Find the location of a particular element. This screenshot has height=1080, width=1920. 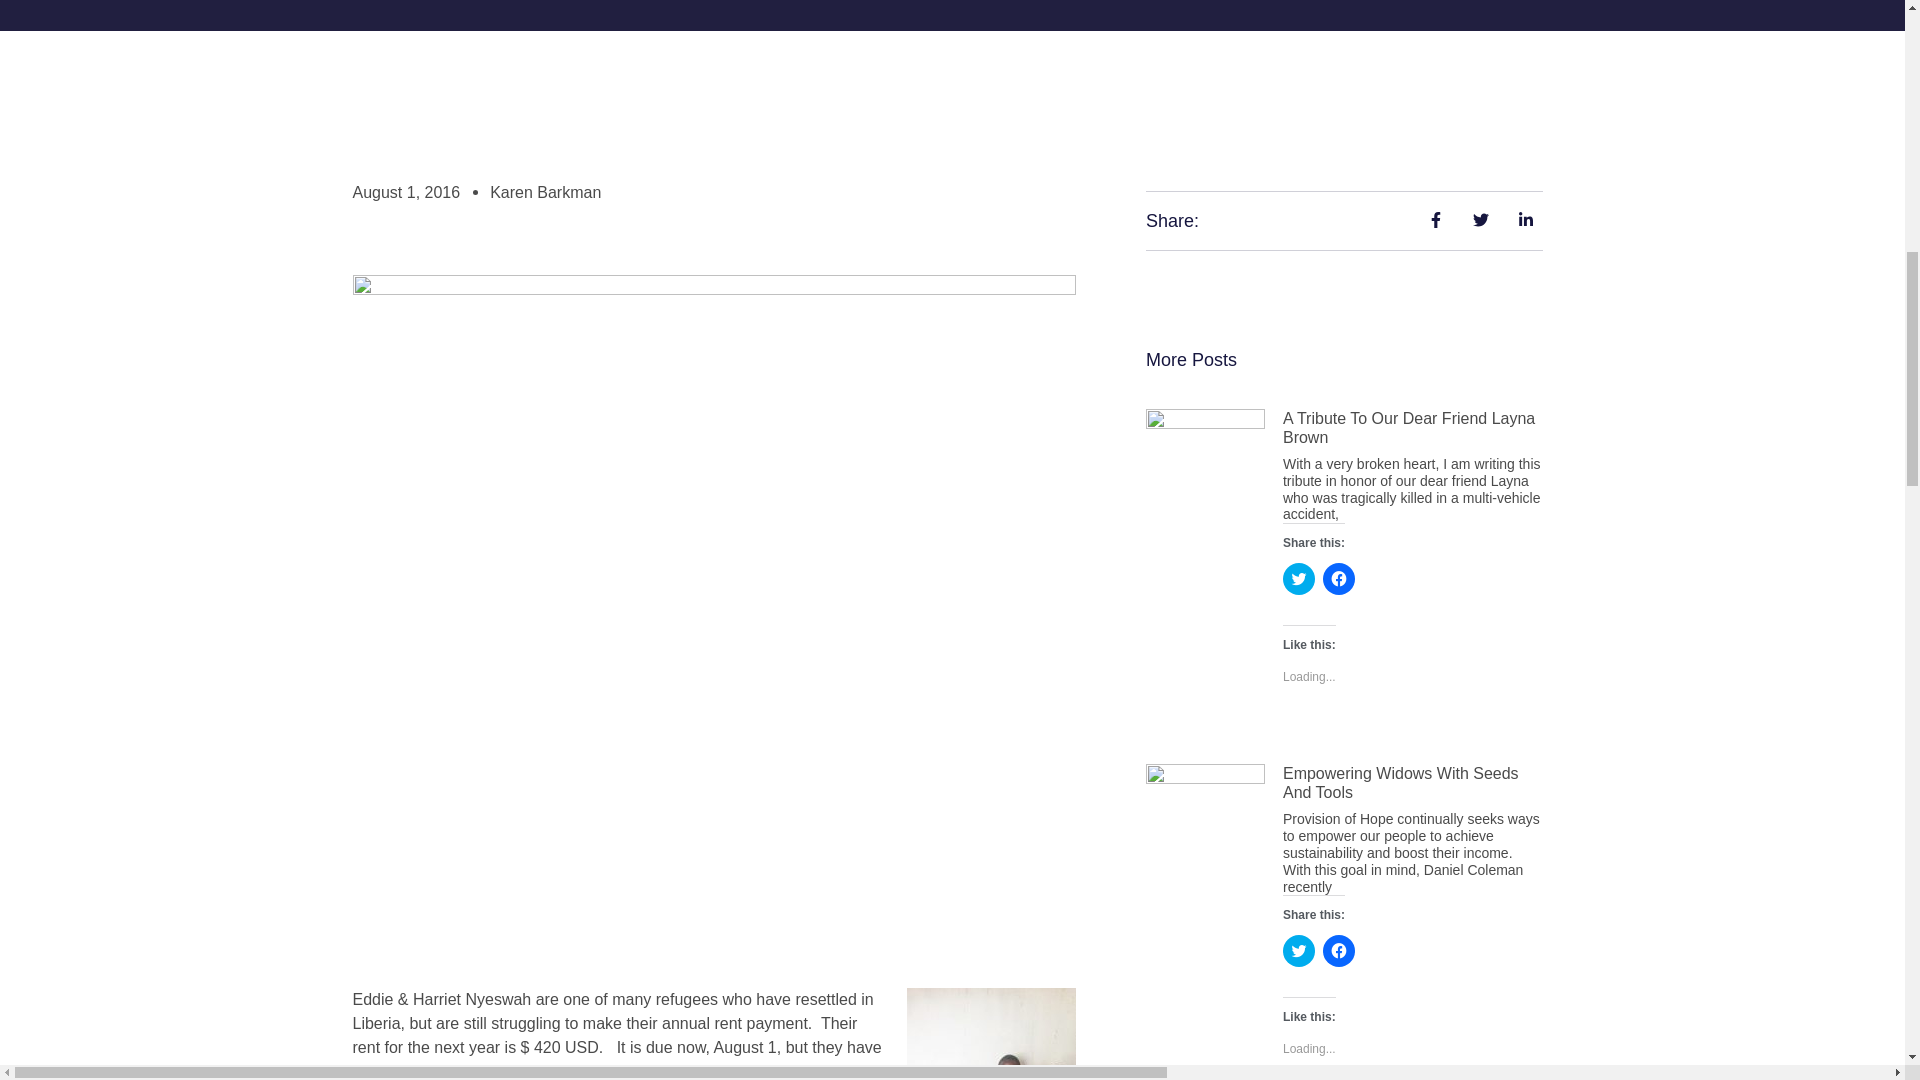

Click to share on Twitter is located at coordinates (1298, 578).